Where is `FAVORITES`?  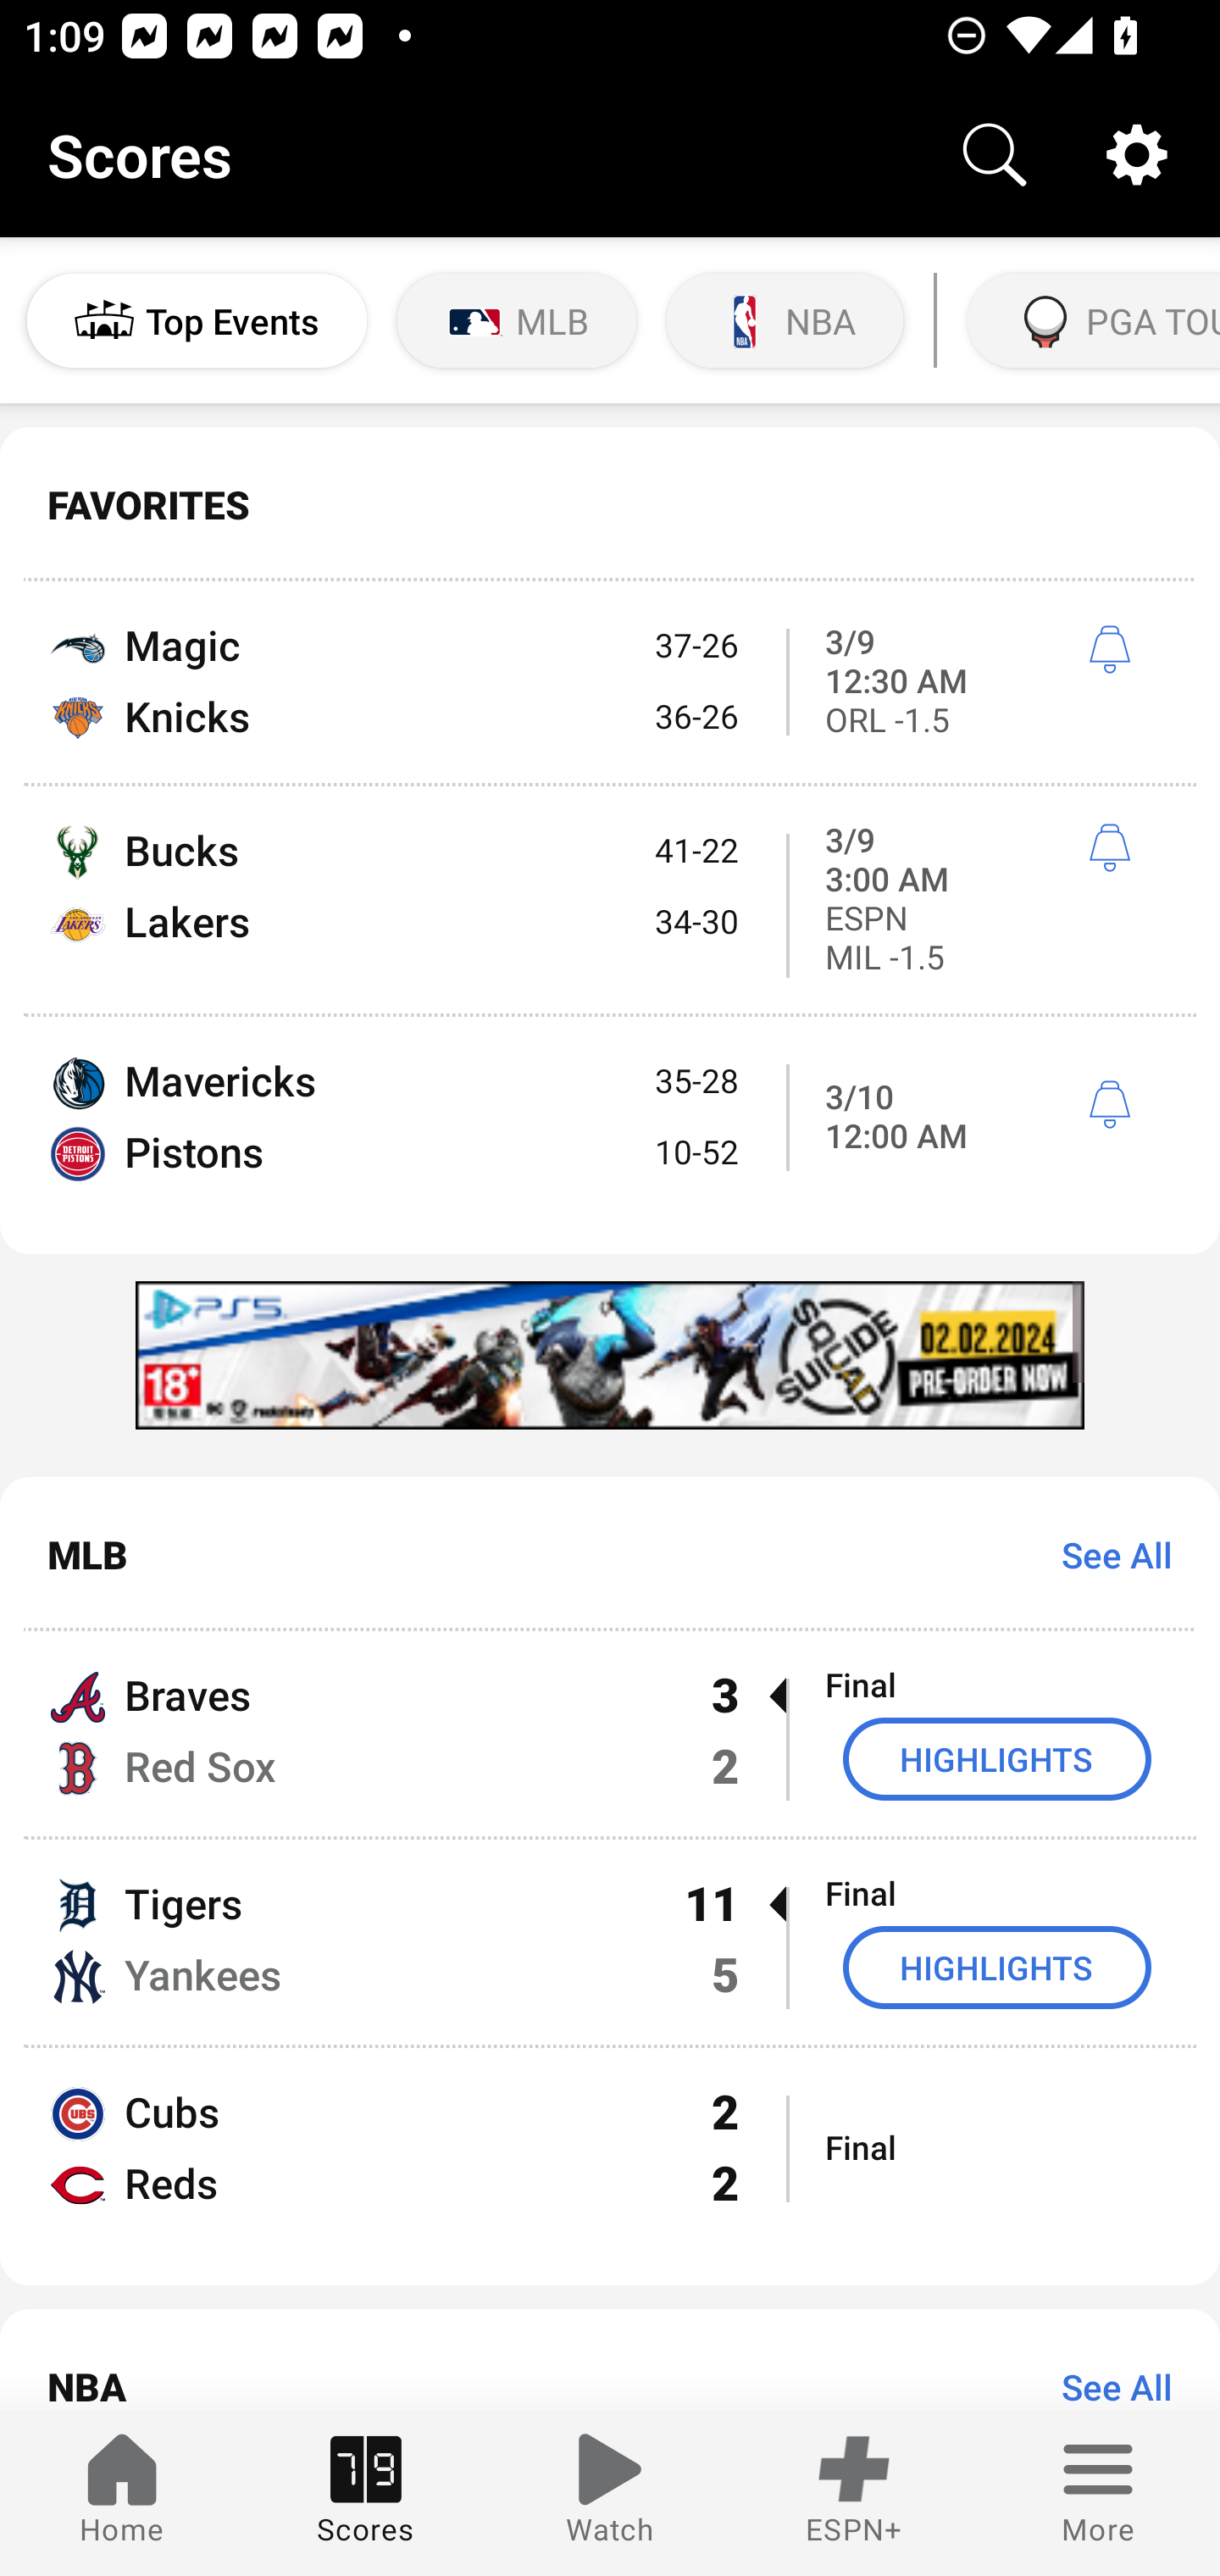 FAVORITES is located at coordinates (610, 505).